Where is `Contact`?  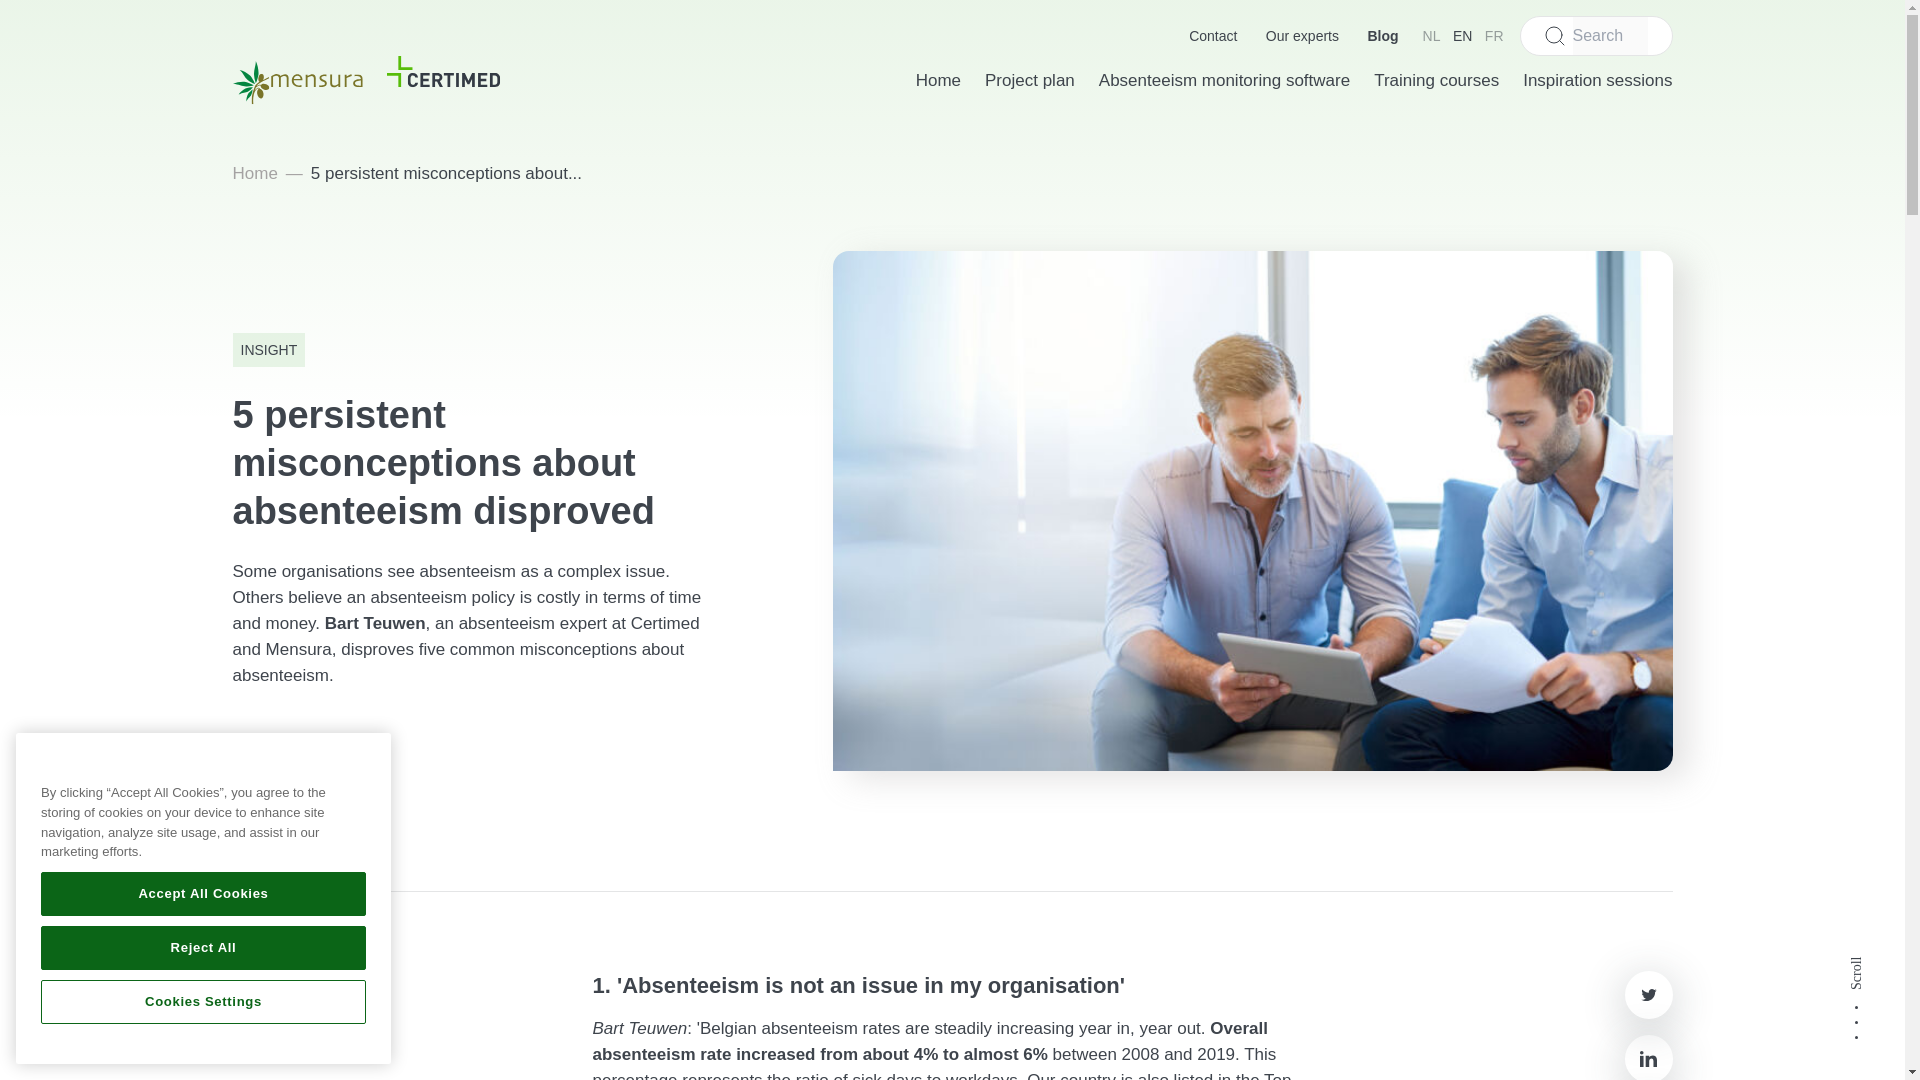 Contact is located at coordinates (1212, 36).